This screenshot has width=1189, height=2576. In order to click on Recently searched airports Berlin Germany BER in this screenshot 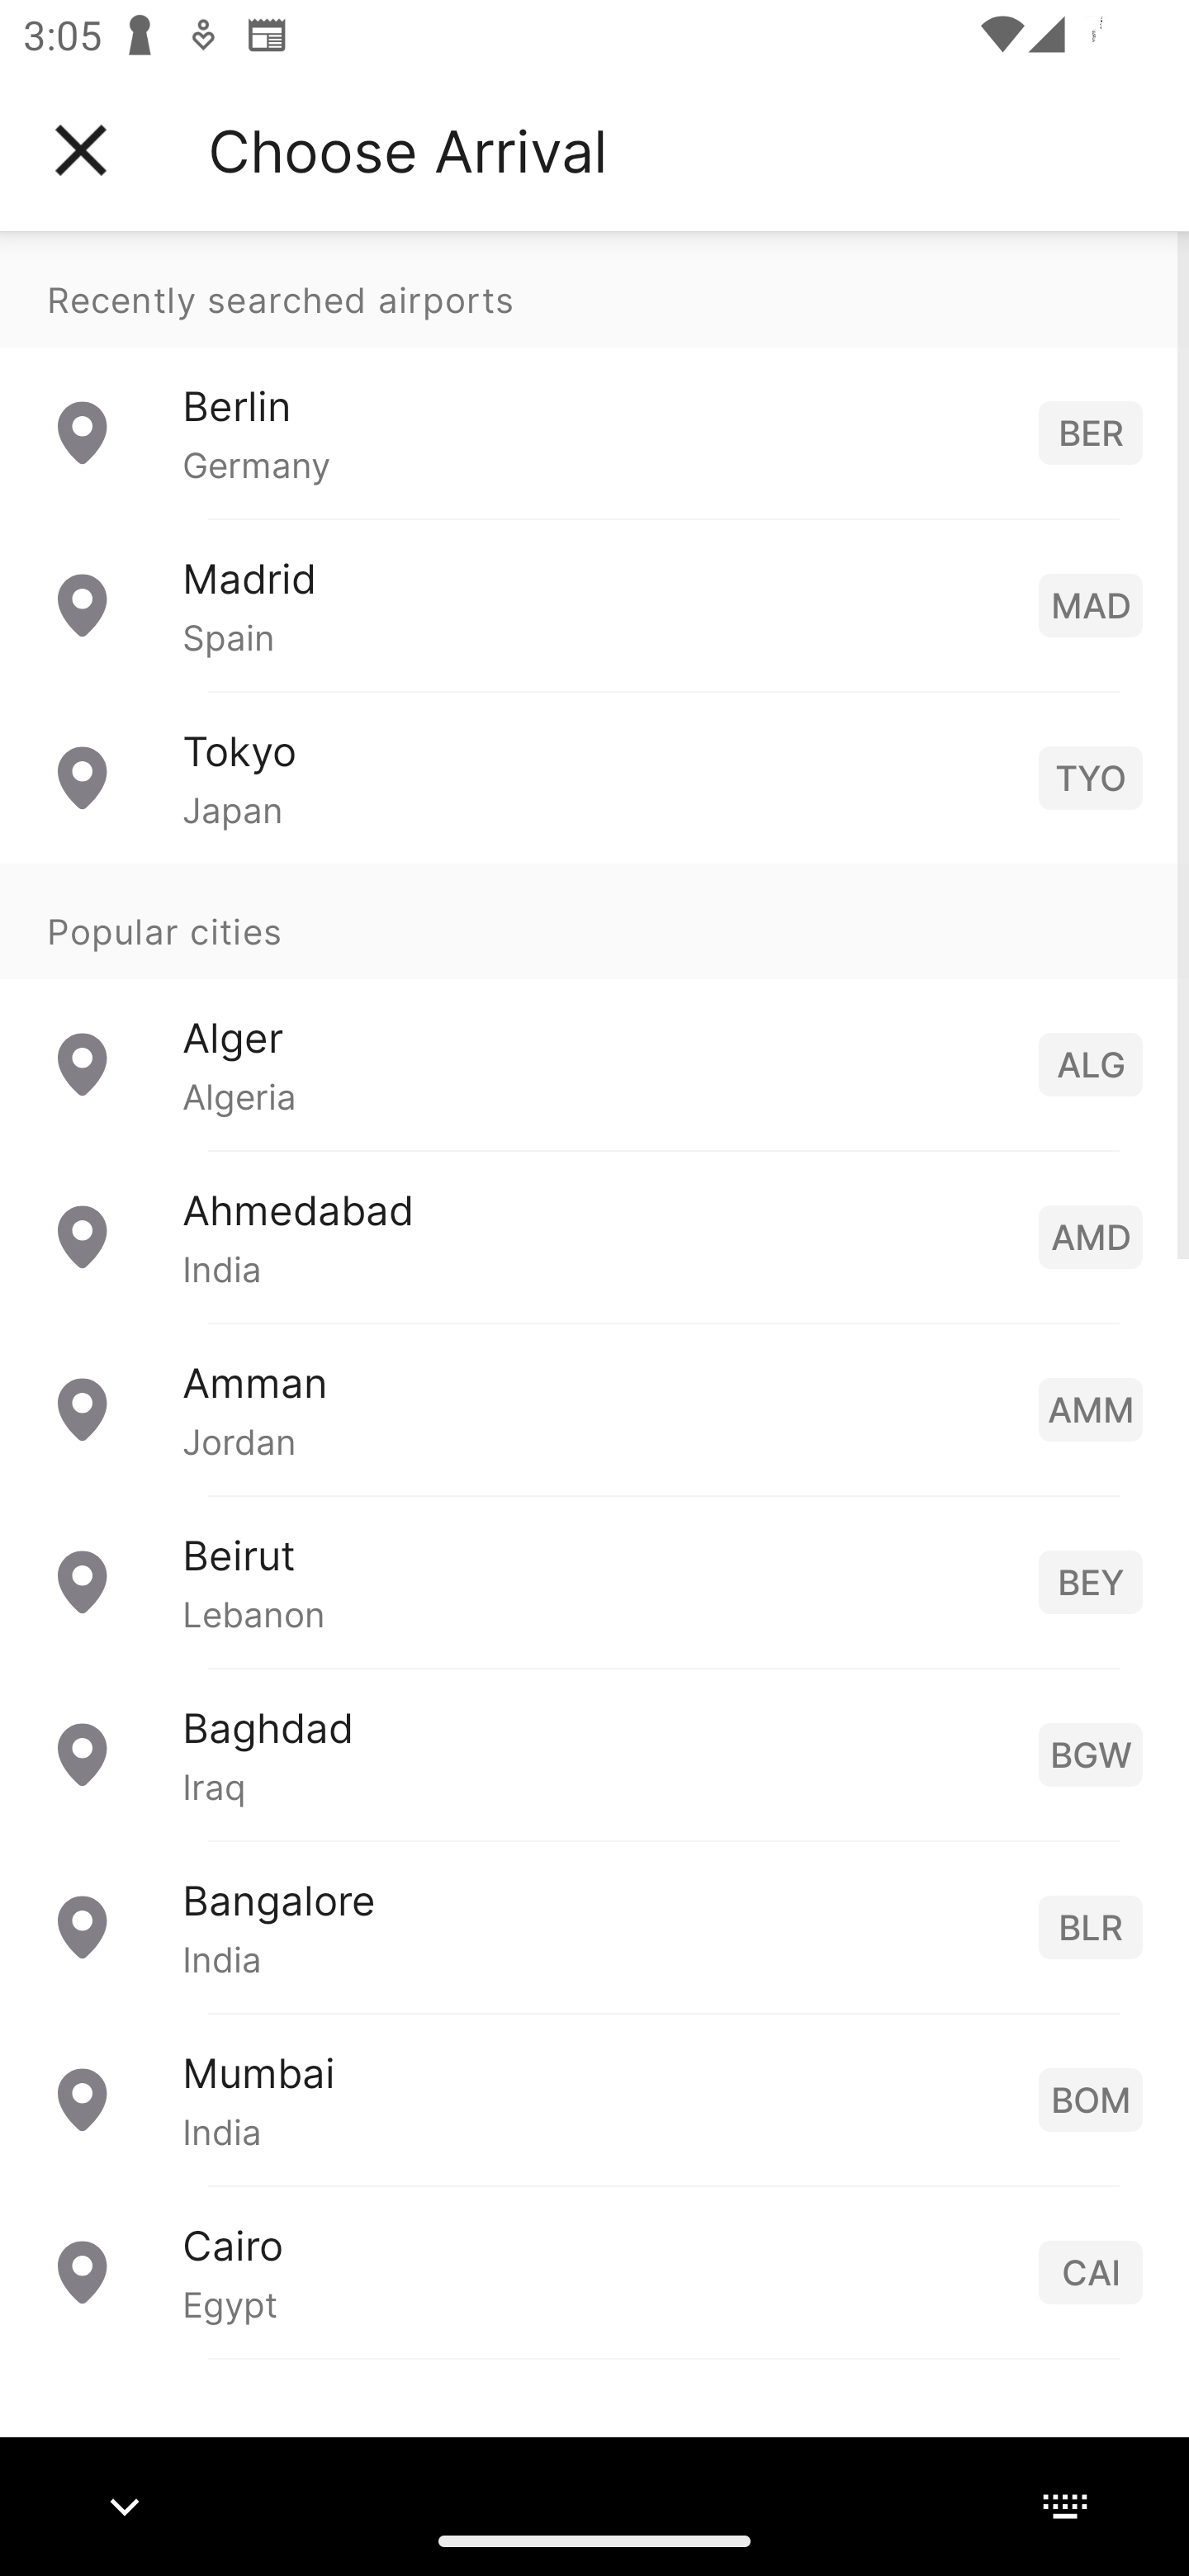, I will do `click(594, 375)`.